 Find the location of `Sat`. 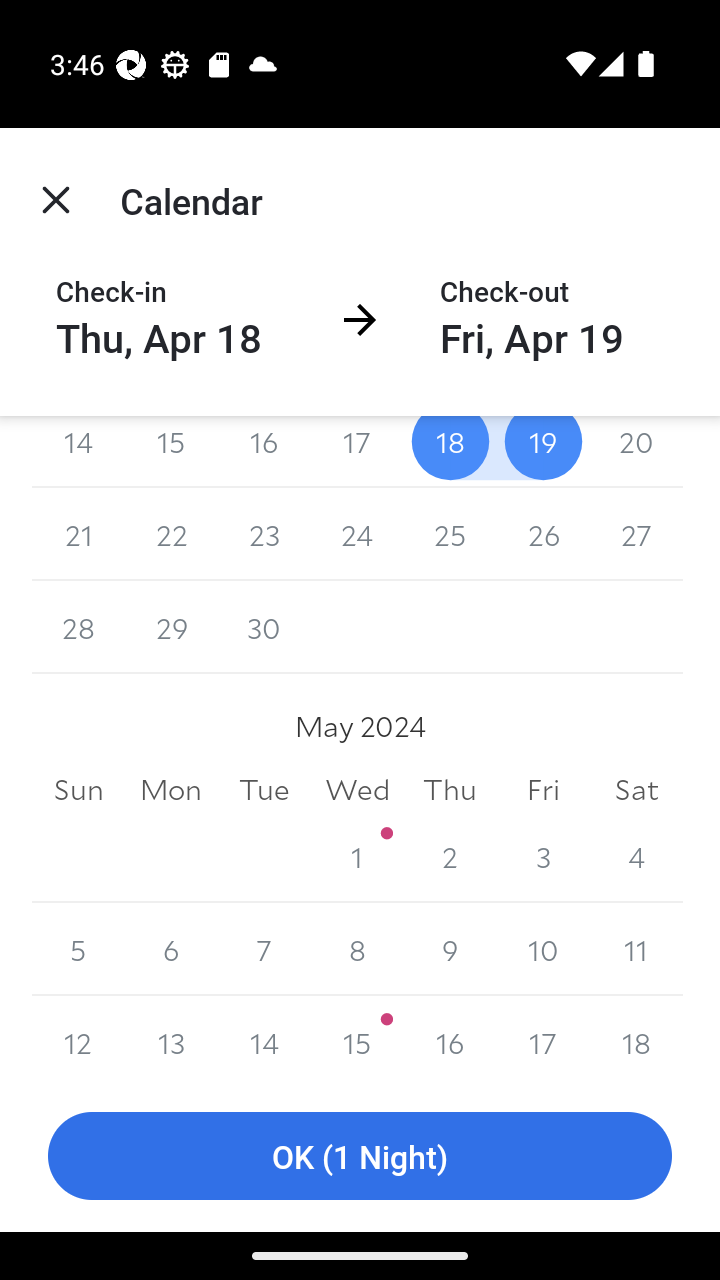

Sat is located at coordinates (636, 790).